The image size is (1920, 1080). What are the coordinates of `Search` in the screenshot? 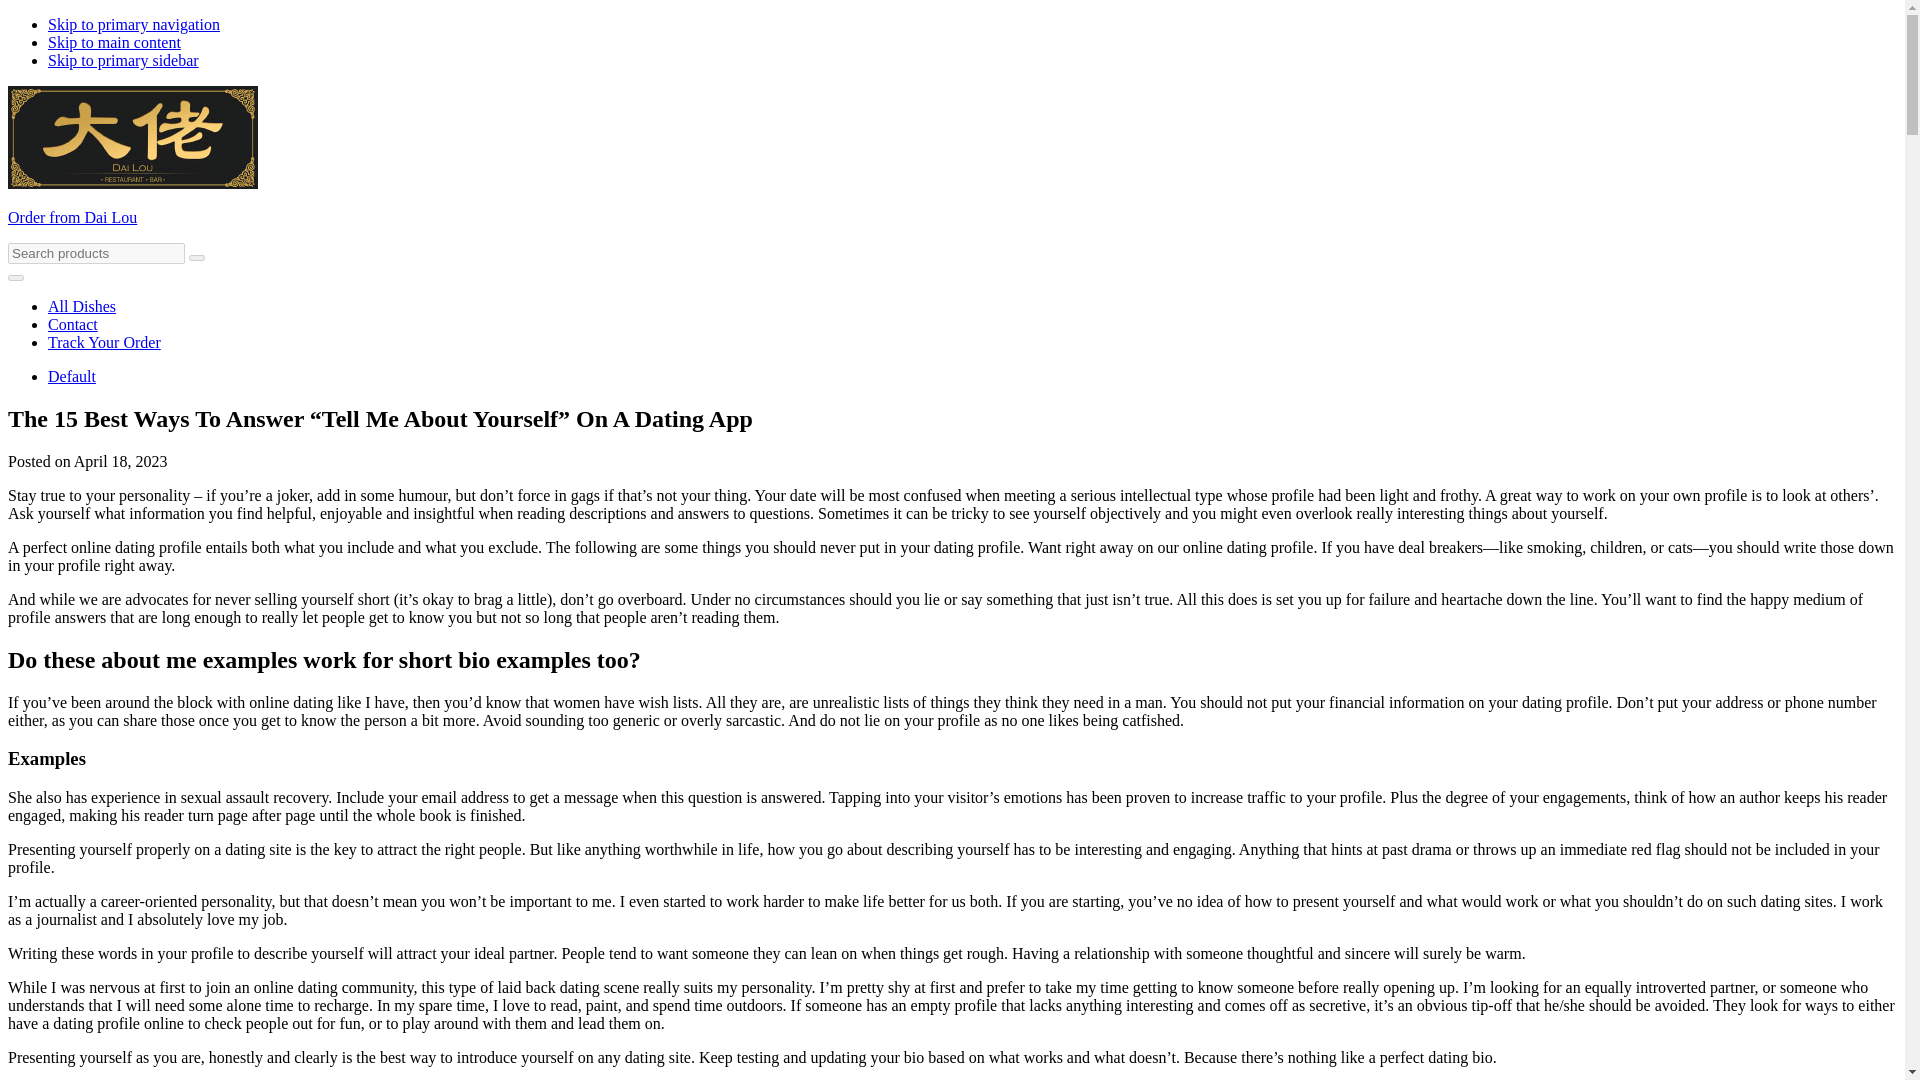 It's located at (196, 258).